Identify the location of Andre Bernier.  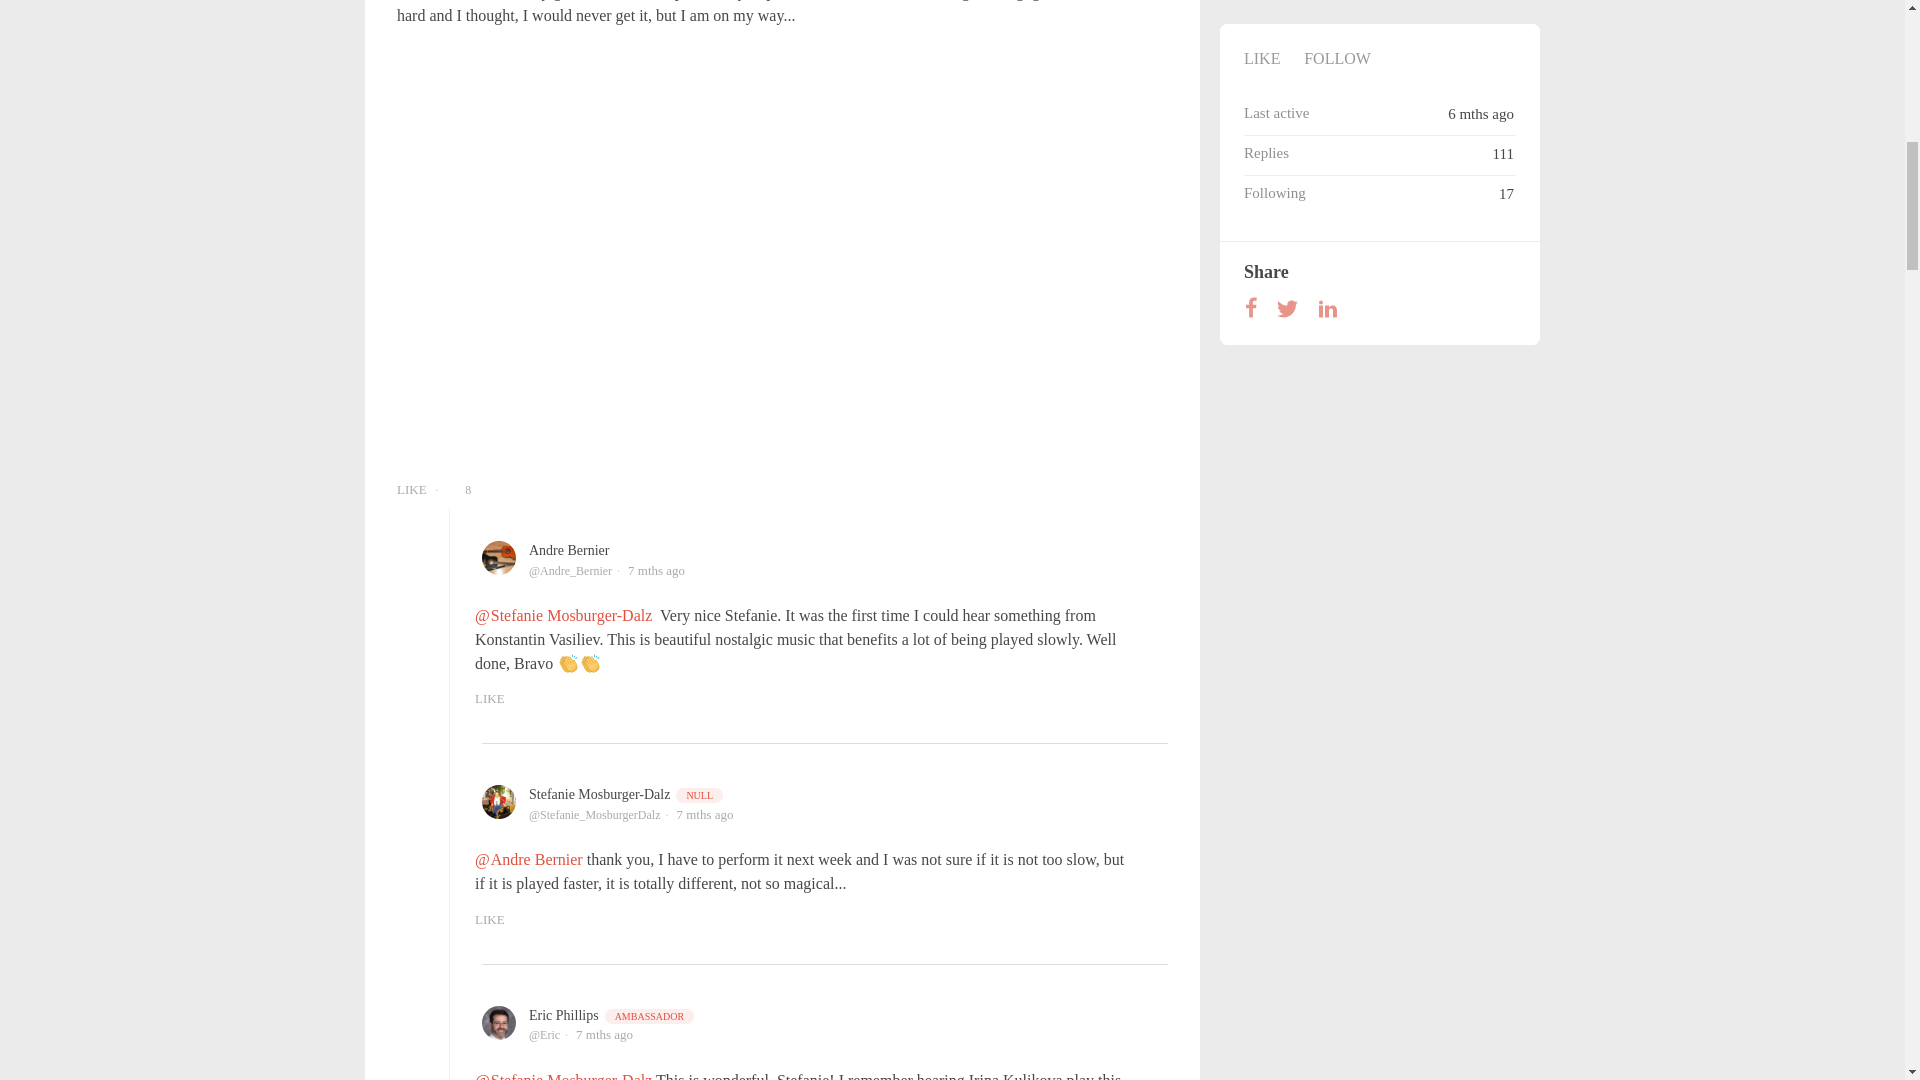
(568, 550).